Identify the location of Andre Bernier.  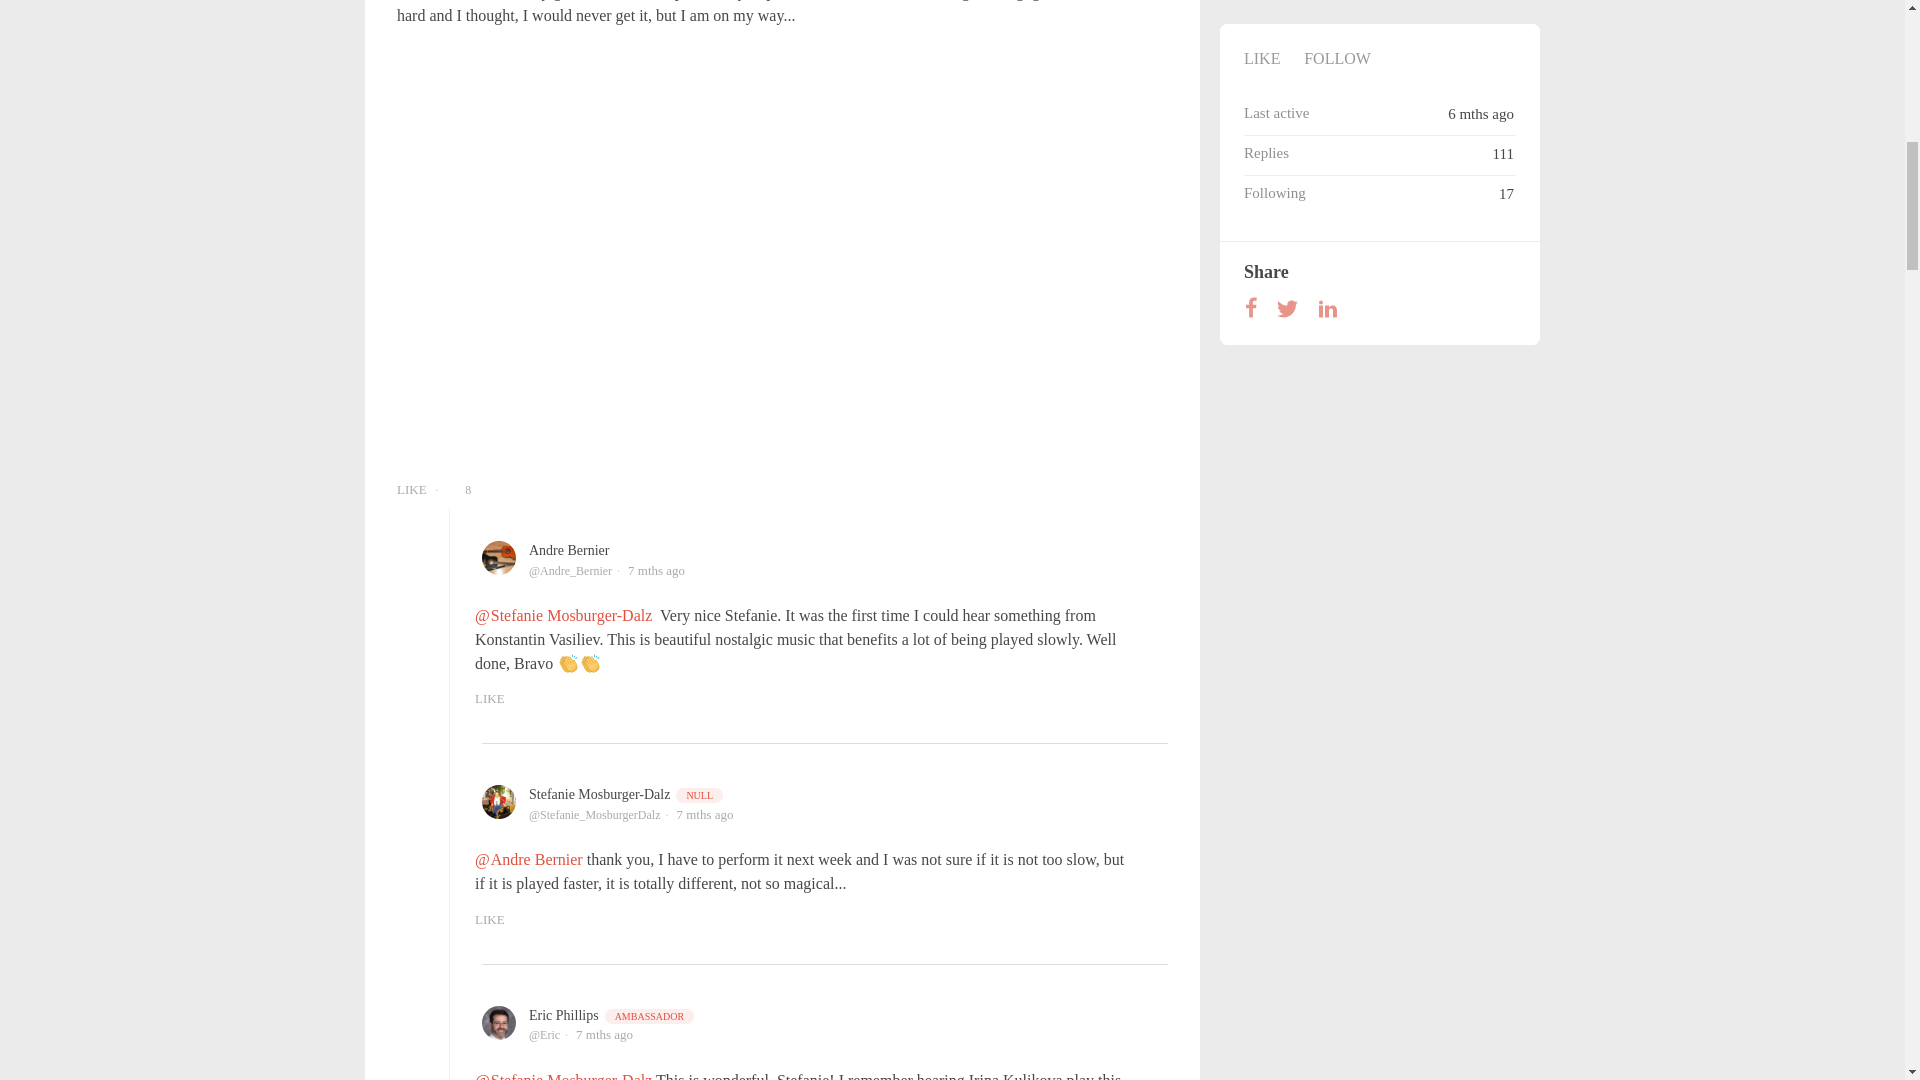
(568, 550).